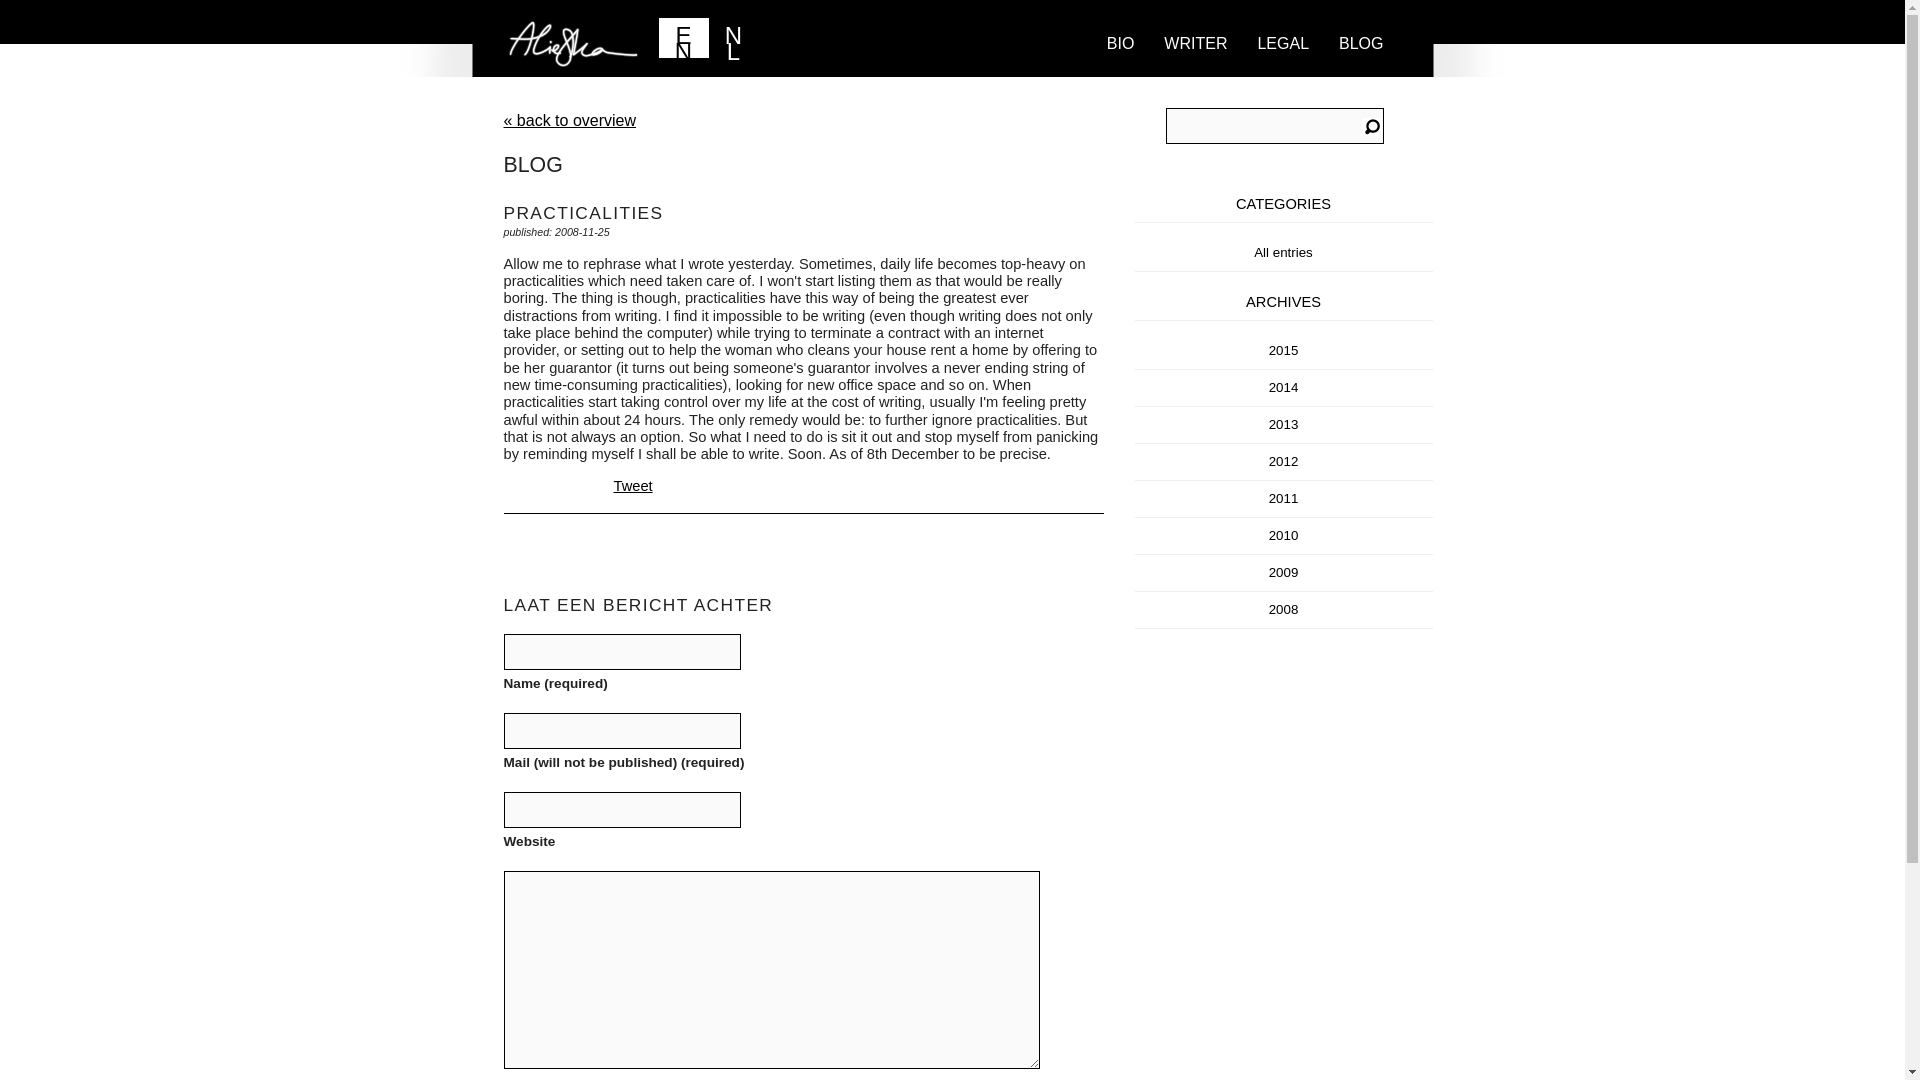 This screenshot has width=1920, height=1080. What do you see at coordinates (1195, 64) in the screenshot?
I see `Portfolio` at bounding box center [1195, 64].